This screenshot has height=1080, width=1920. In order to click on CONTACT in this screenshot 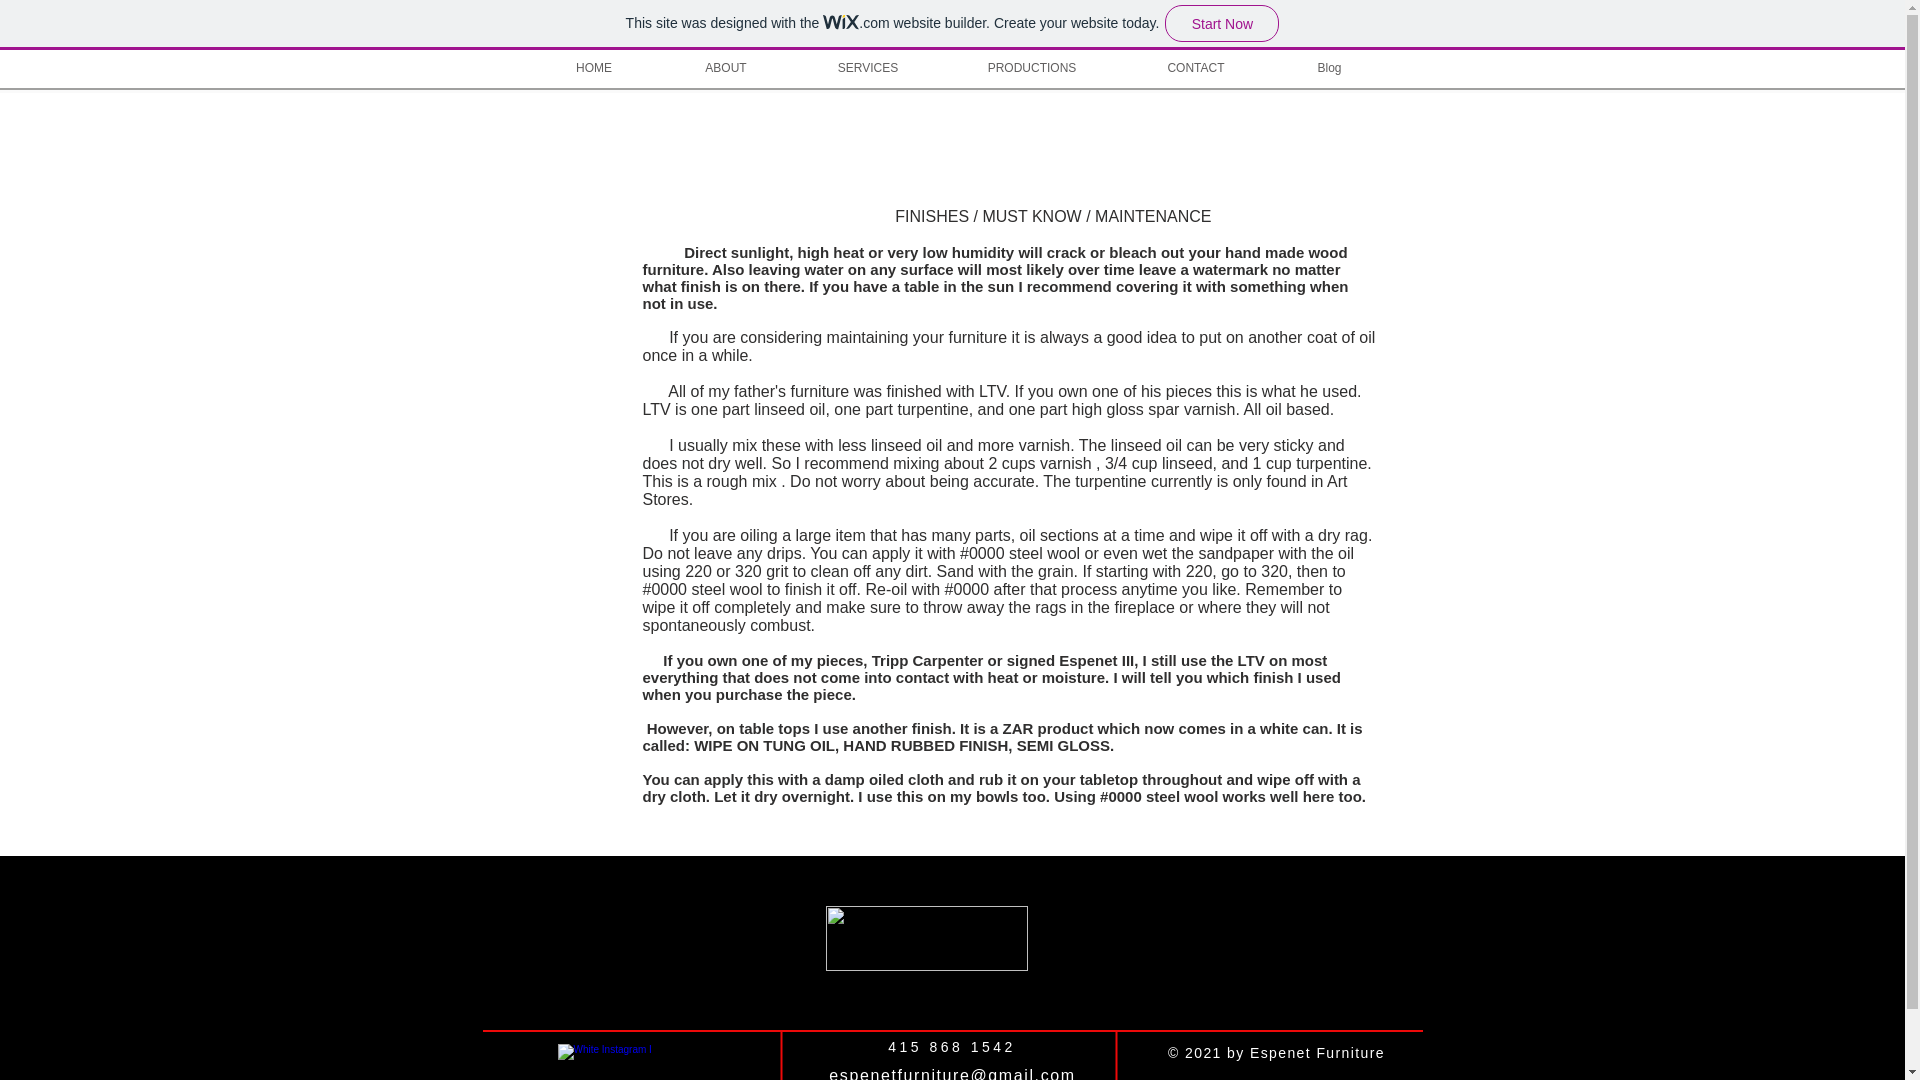, I will do `click(1196, 68)`.